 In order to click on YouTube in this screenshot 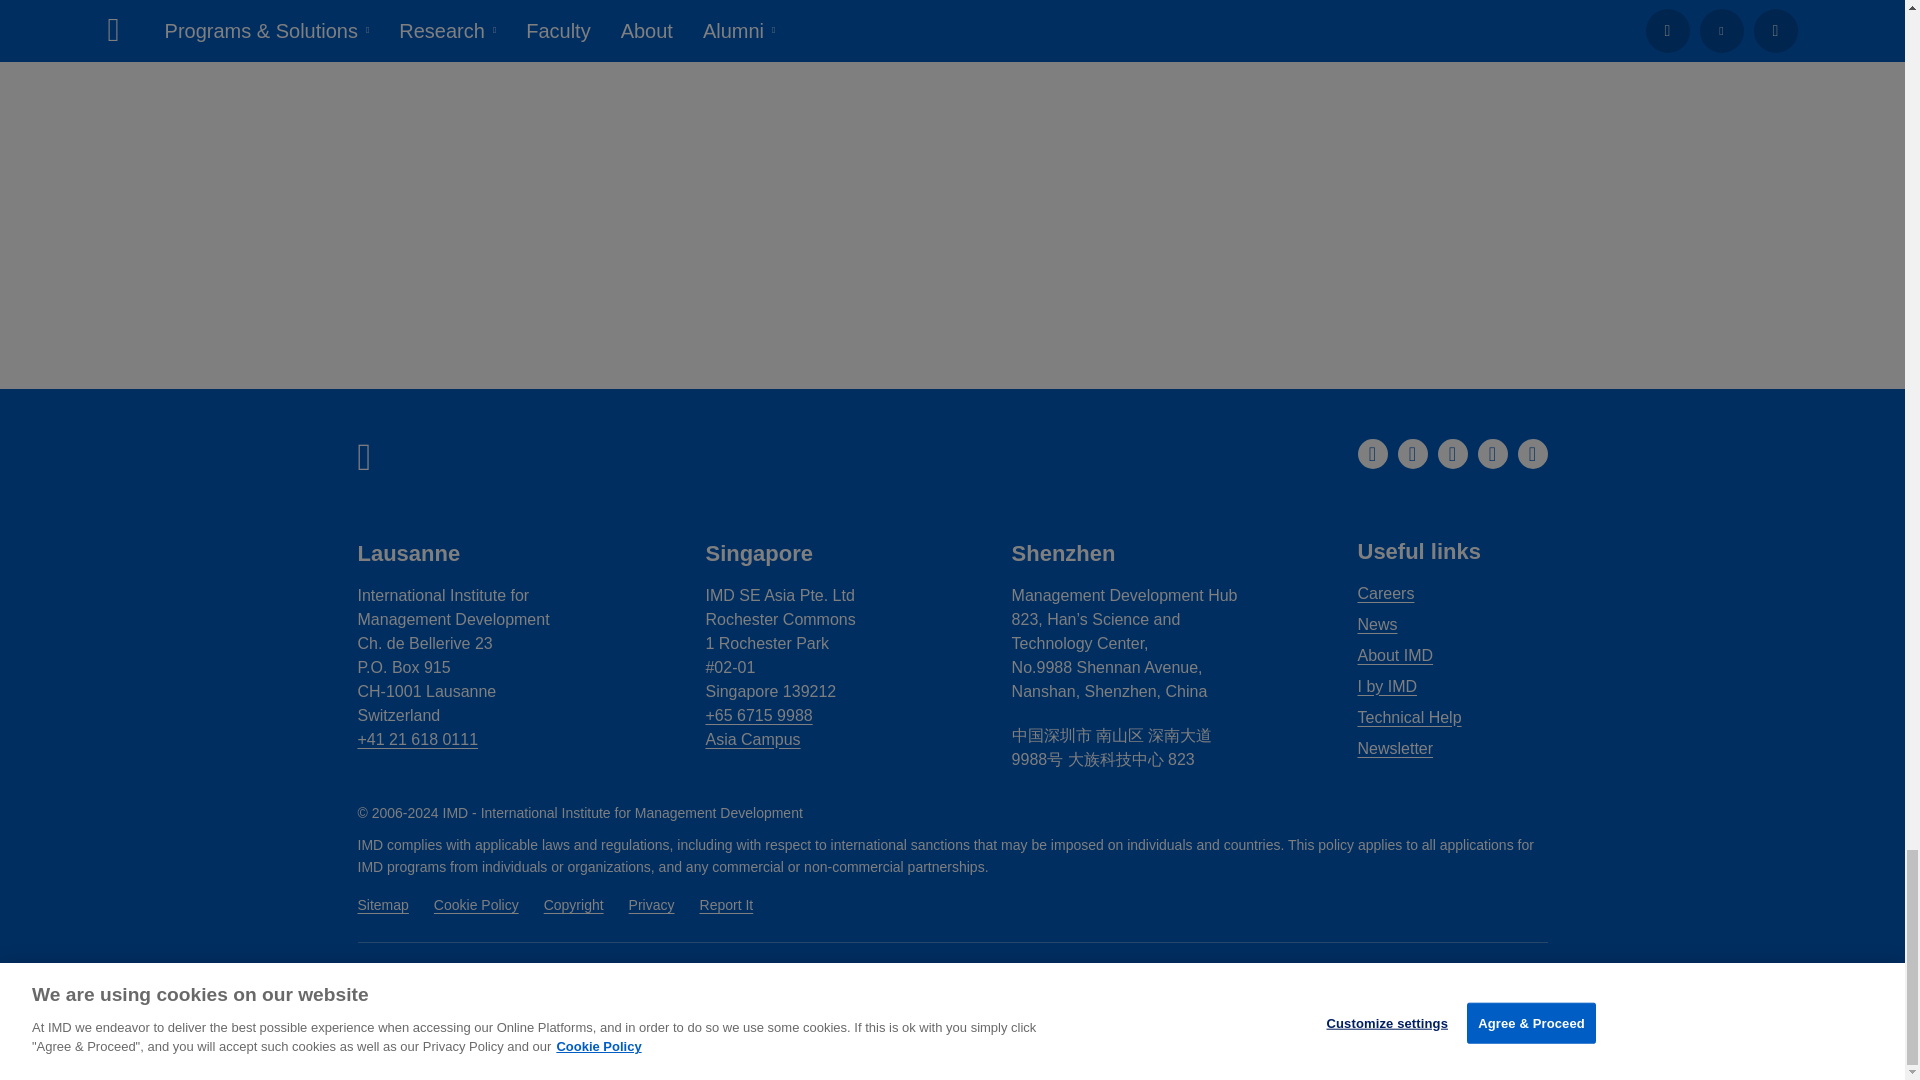, I will do `click(1532, 453)`.